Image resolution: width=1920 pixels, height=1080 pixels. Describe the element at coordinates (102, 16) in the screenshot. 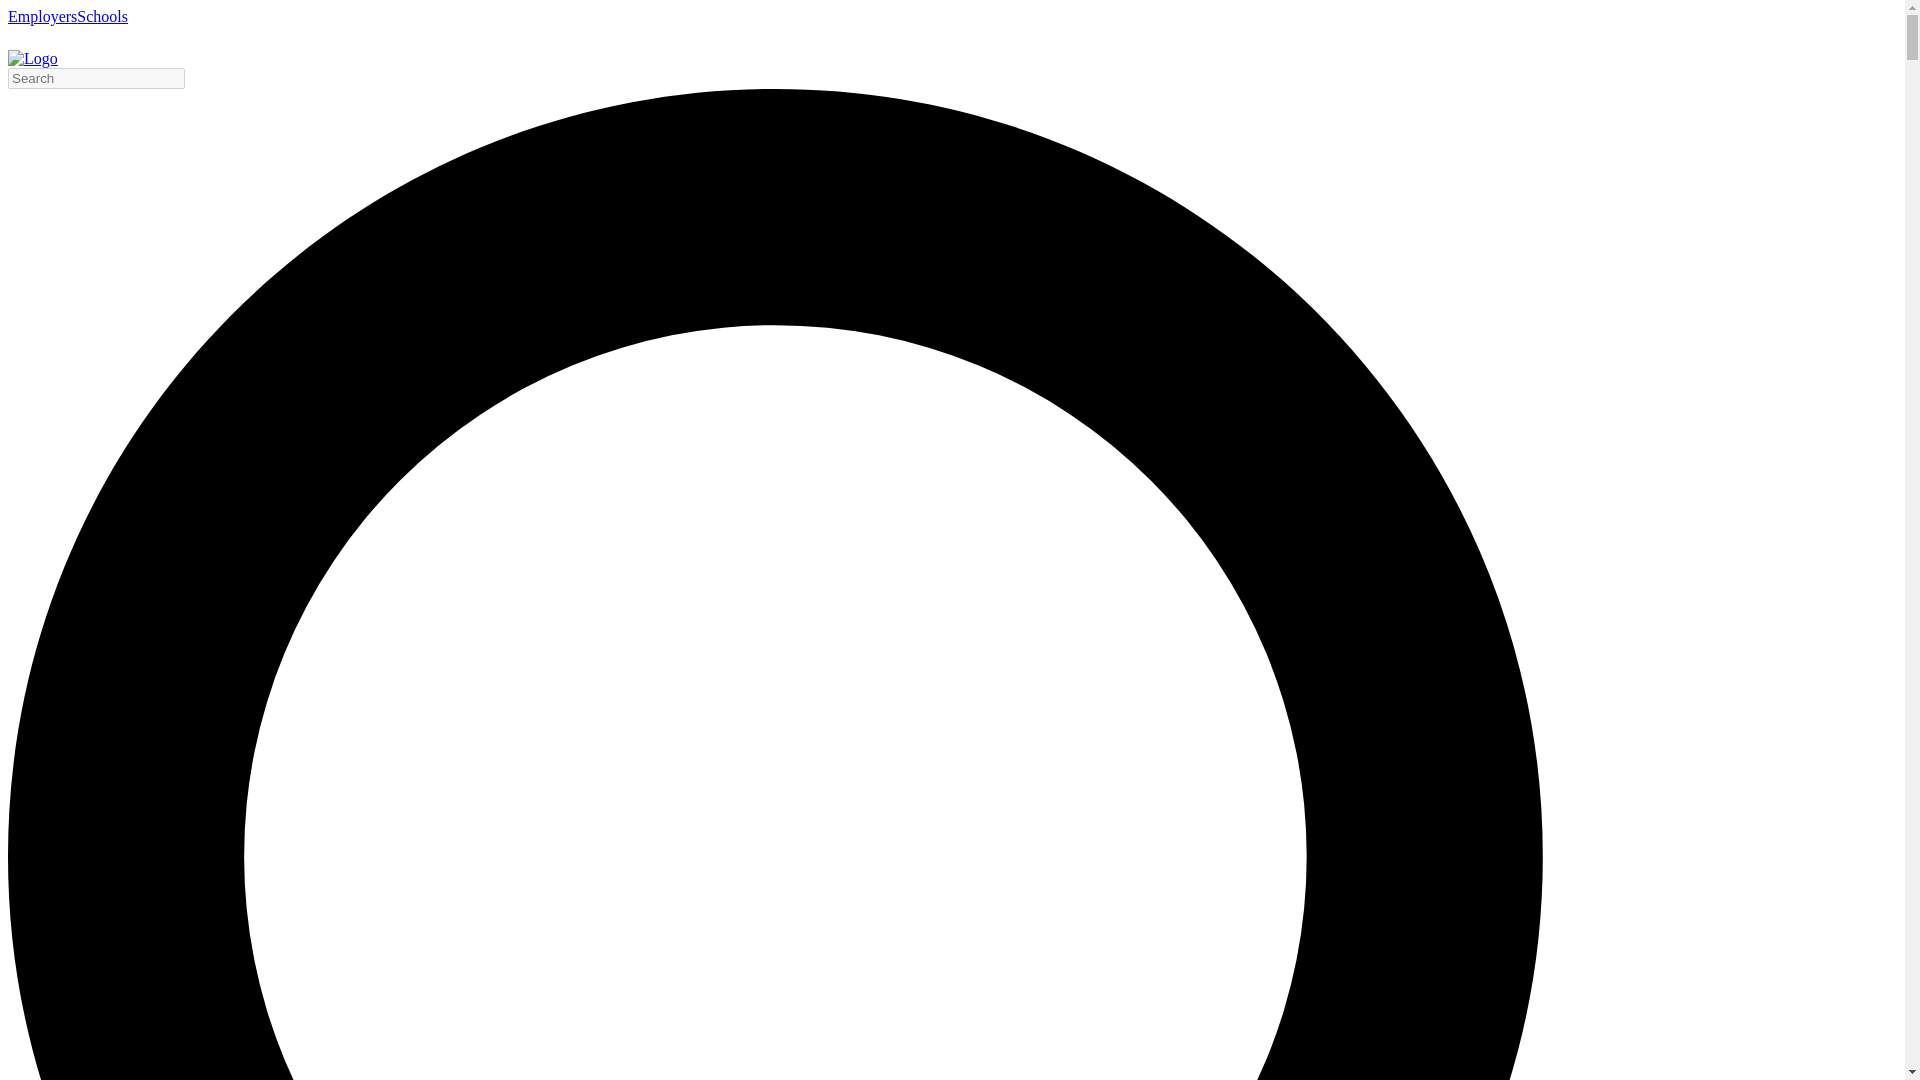

I see `Schools` at that location.